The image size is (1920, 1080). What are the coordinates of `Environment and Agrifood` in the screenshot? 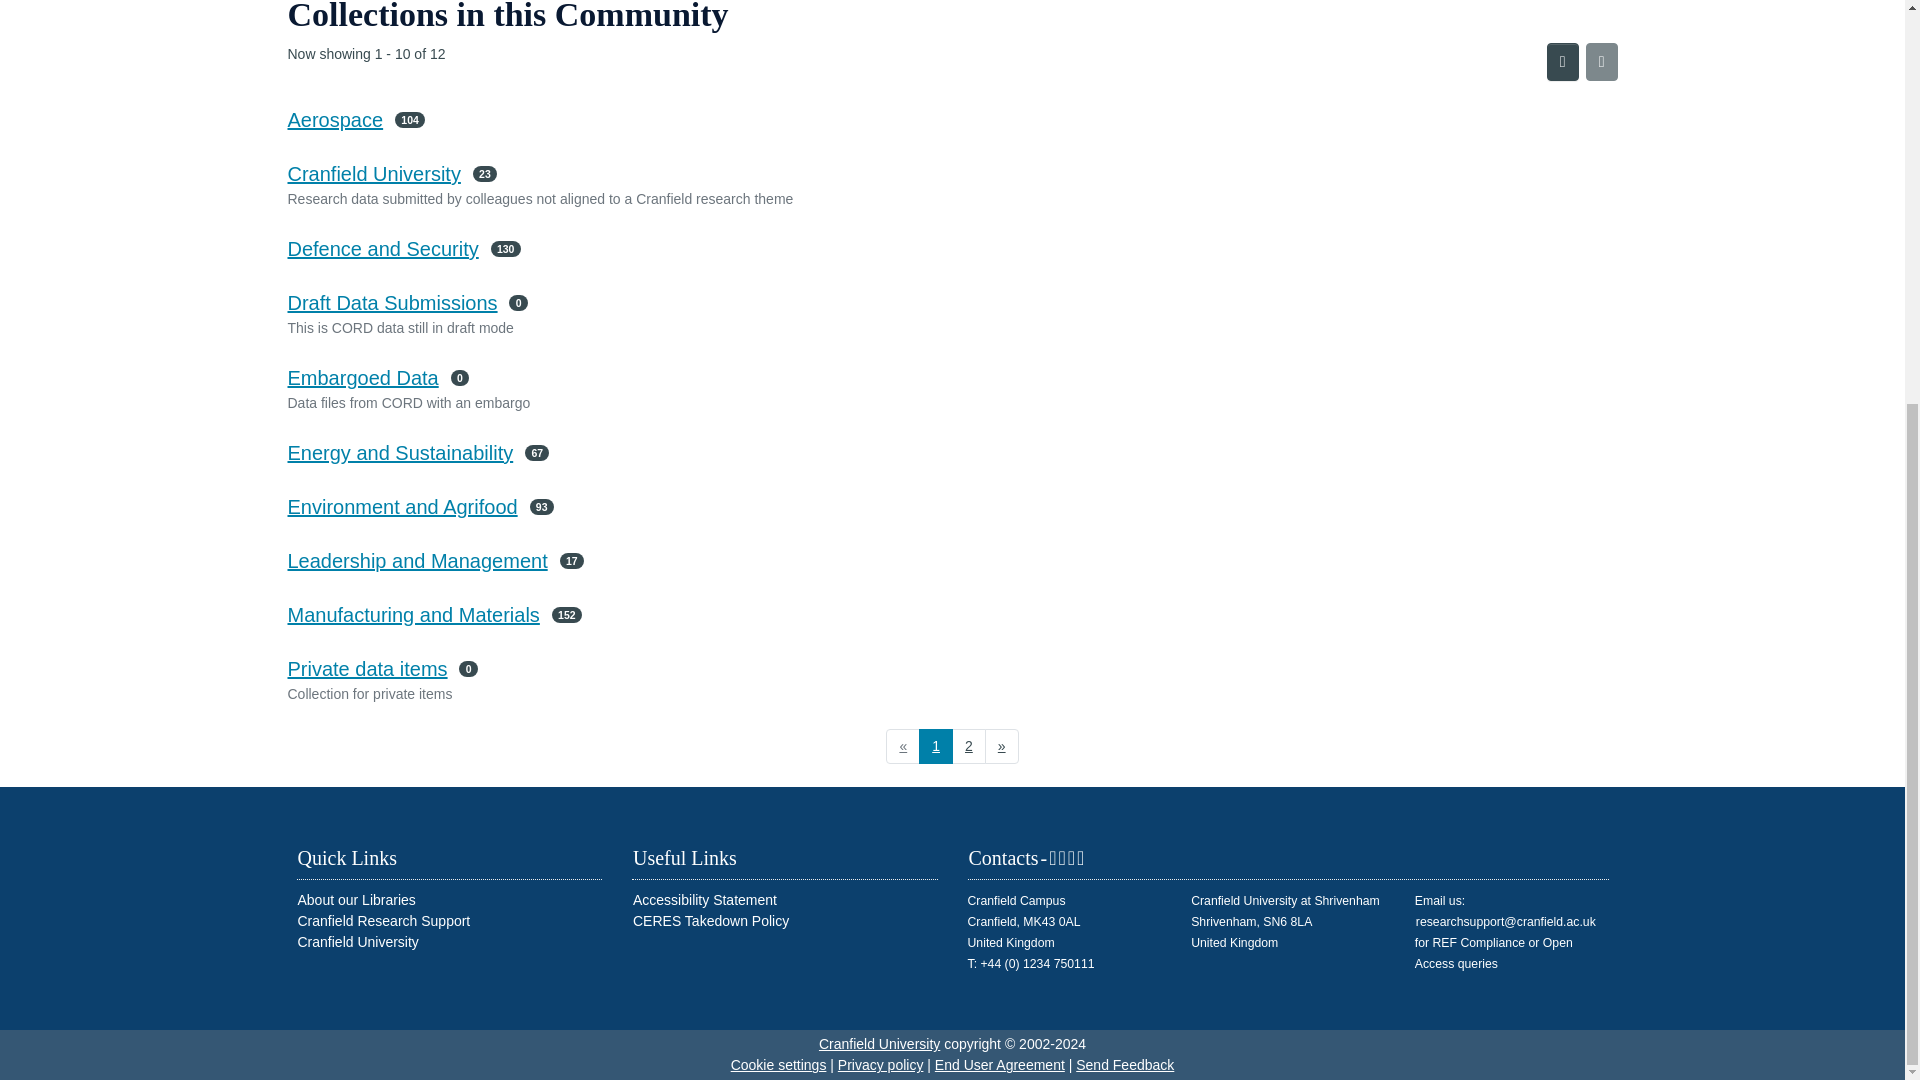 It's located at (403, 506).